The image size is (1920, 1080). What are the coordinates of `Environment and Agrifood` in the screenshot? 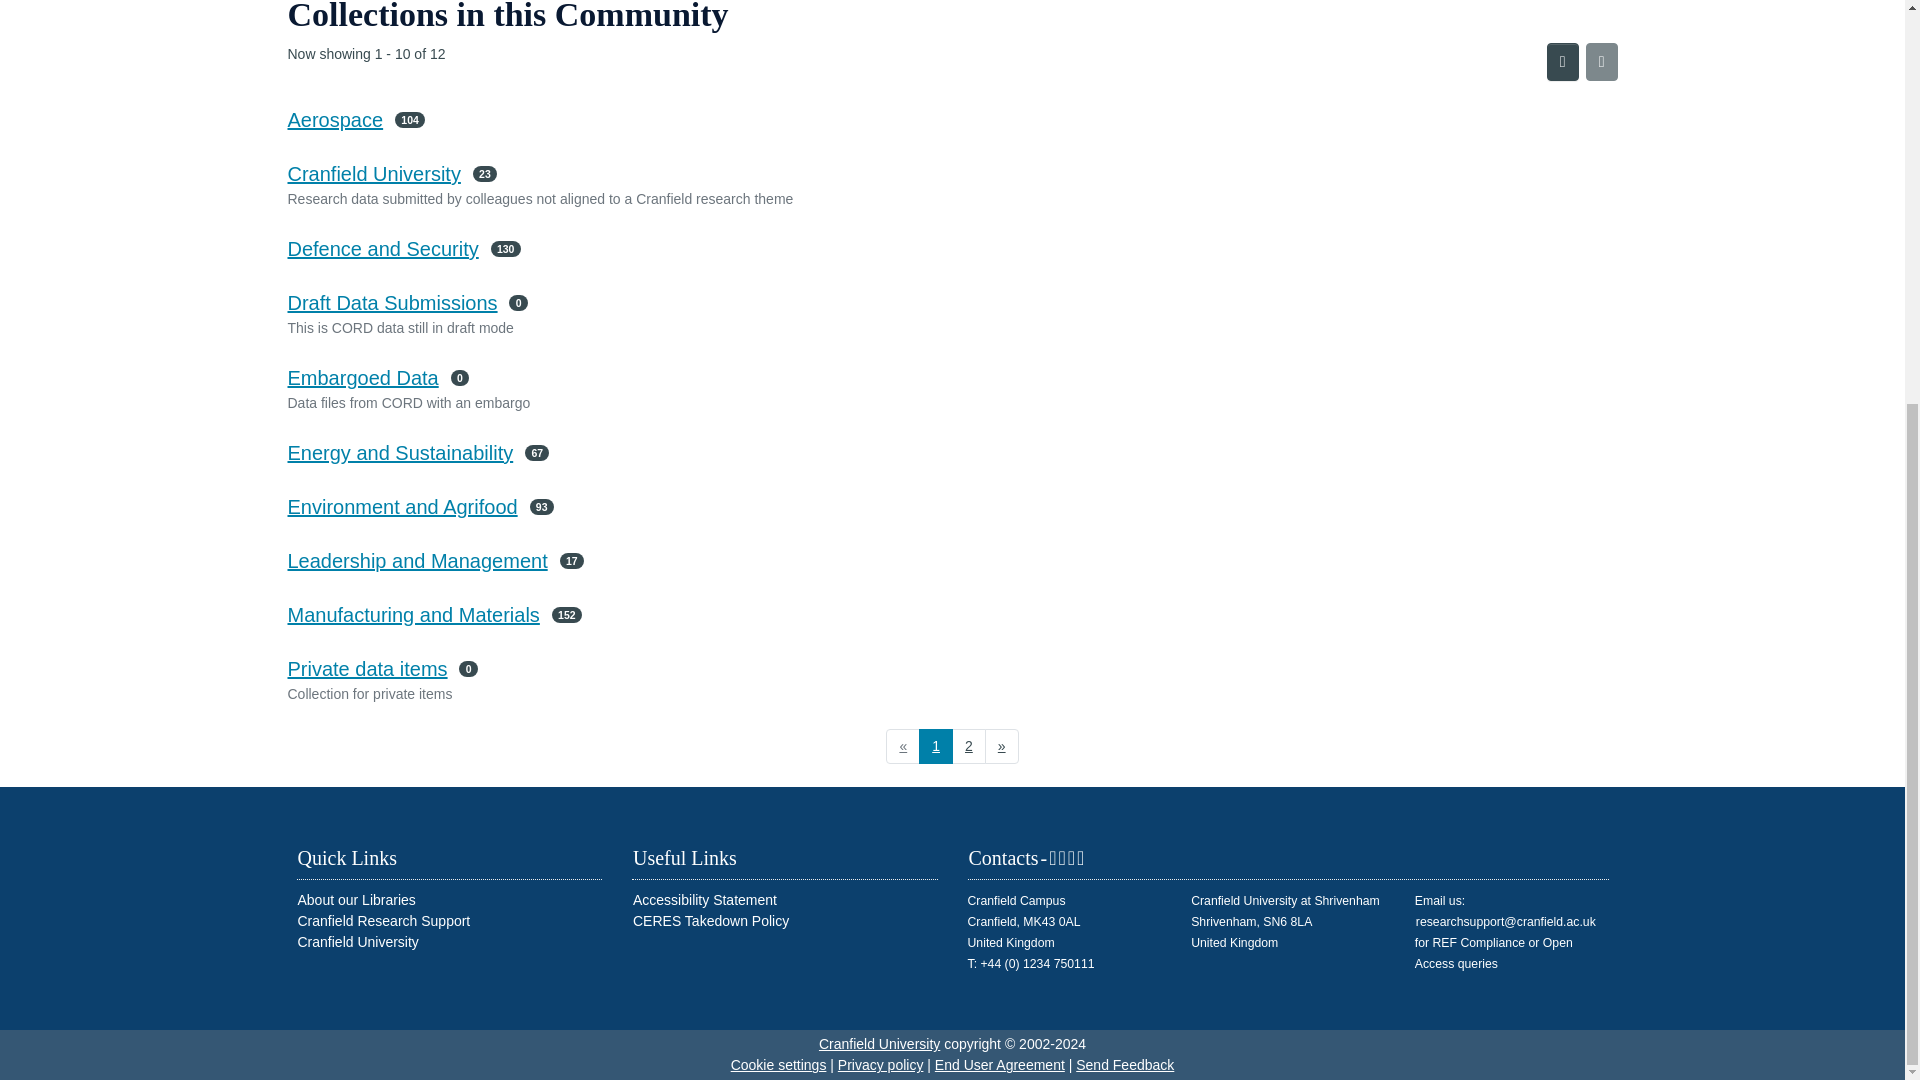 It's located at (403, 506).